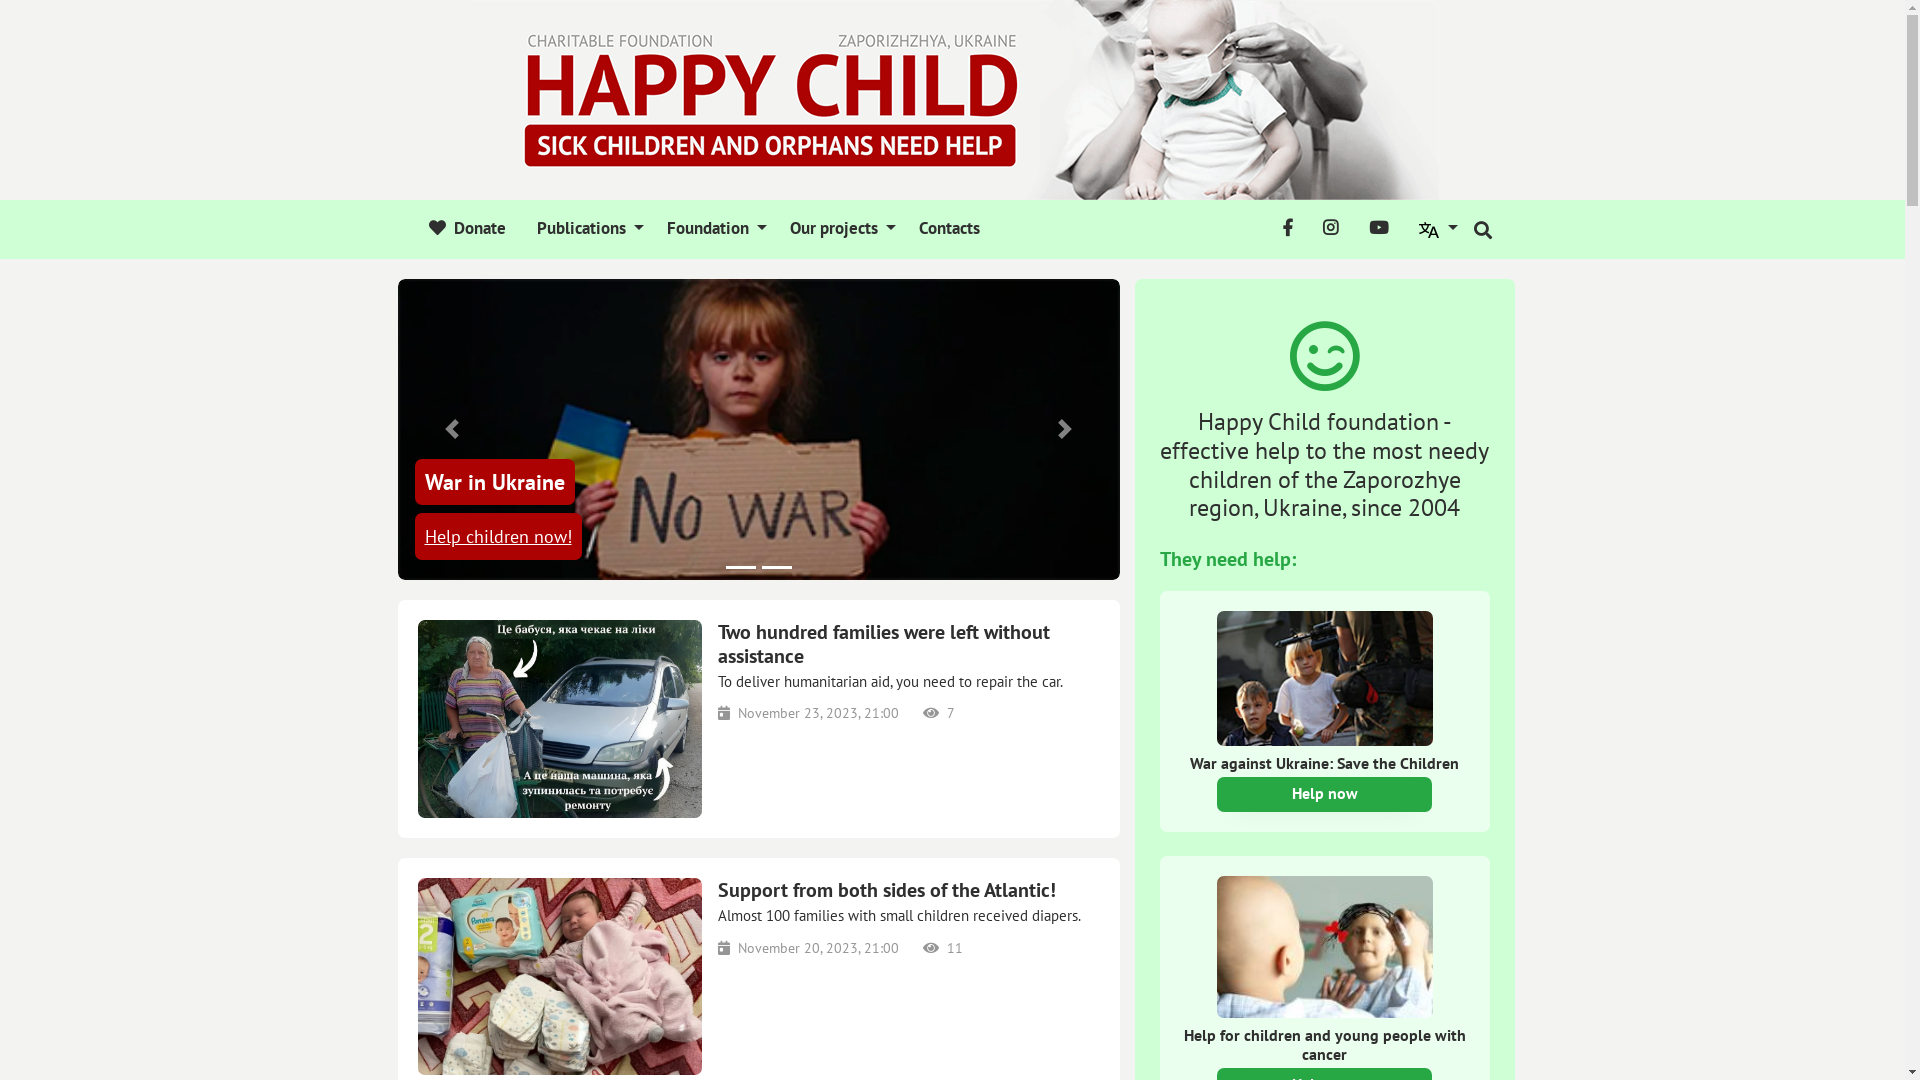 This screenshot has height=1080, width=1920. I want to click on Two hundred families were left without assistance, so click(909, 644).